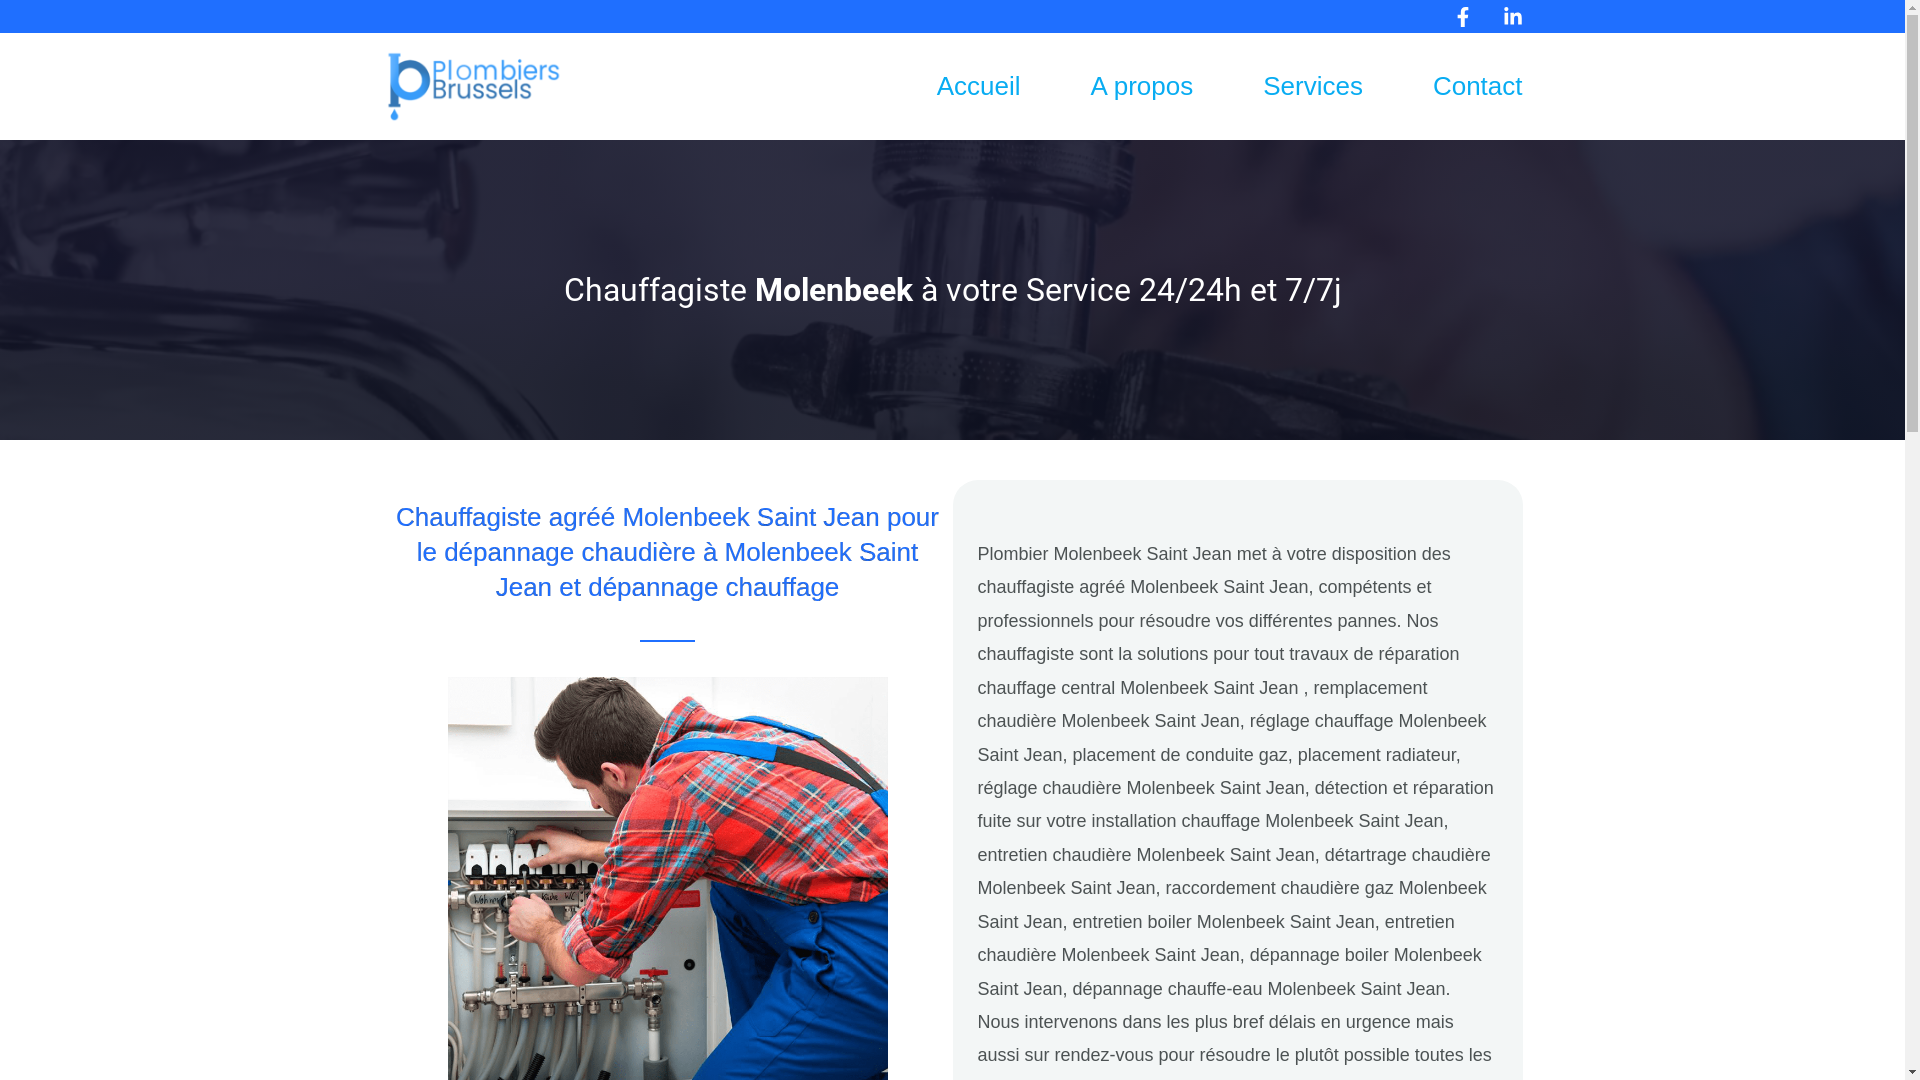 Image resolution: width=1920 pixels, height=1080 pixels. Describe the element at coordinates (1278, 86) in the screenshot. I see `Services` at that location.